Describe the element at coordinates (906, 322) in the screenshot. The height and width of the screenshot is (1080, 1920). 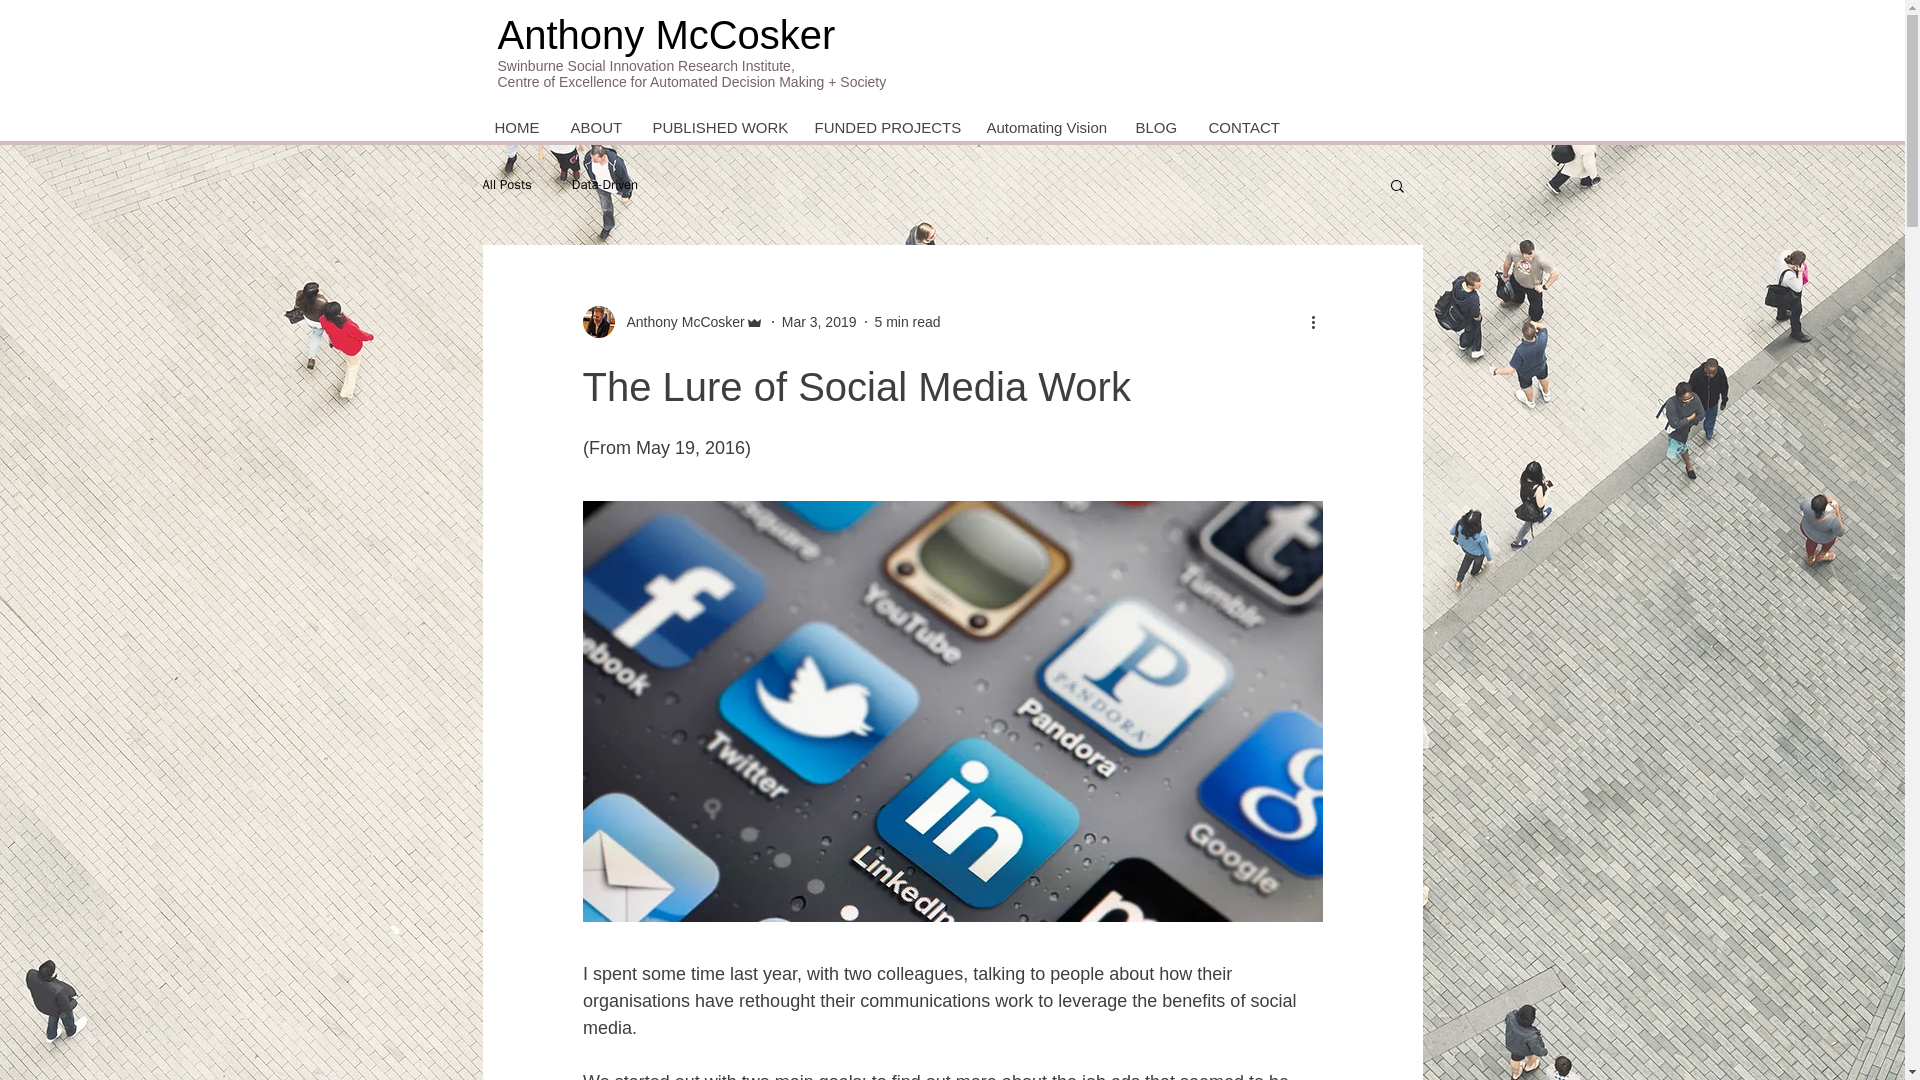
I see `5 min read` at that location.